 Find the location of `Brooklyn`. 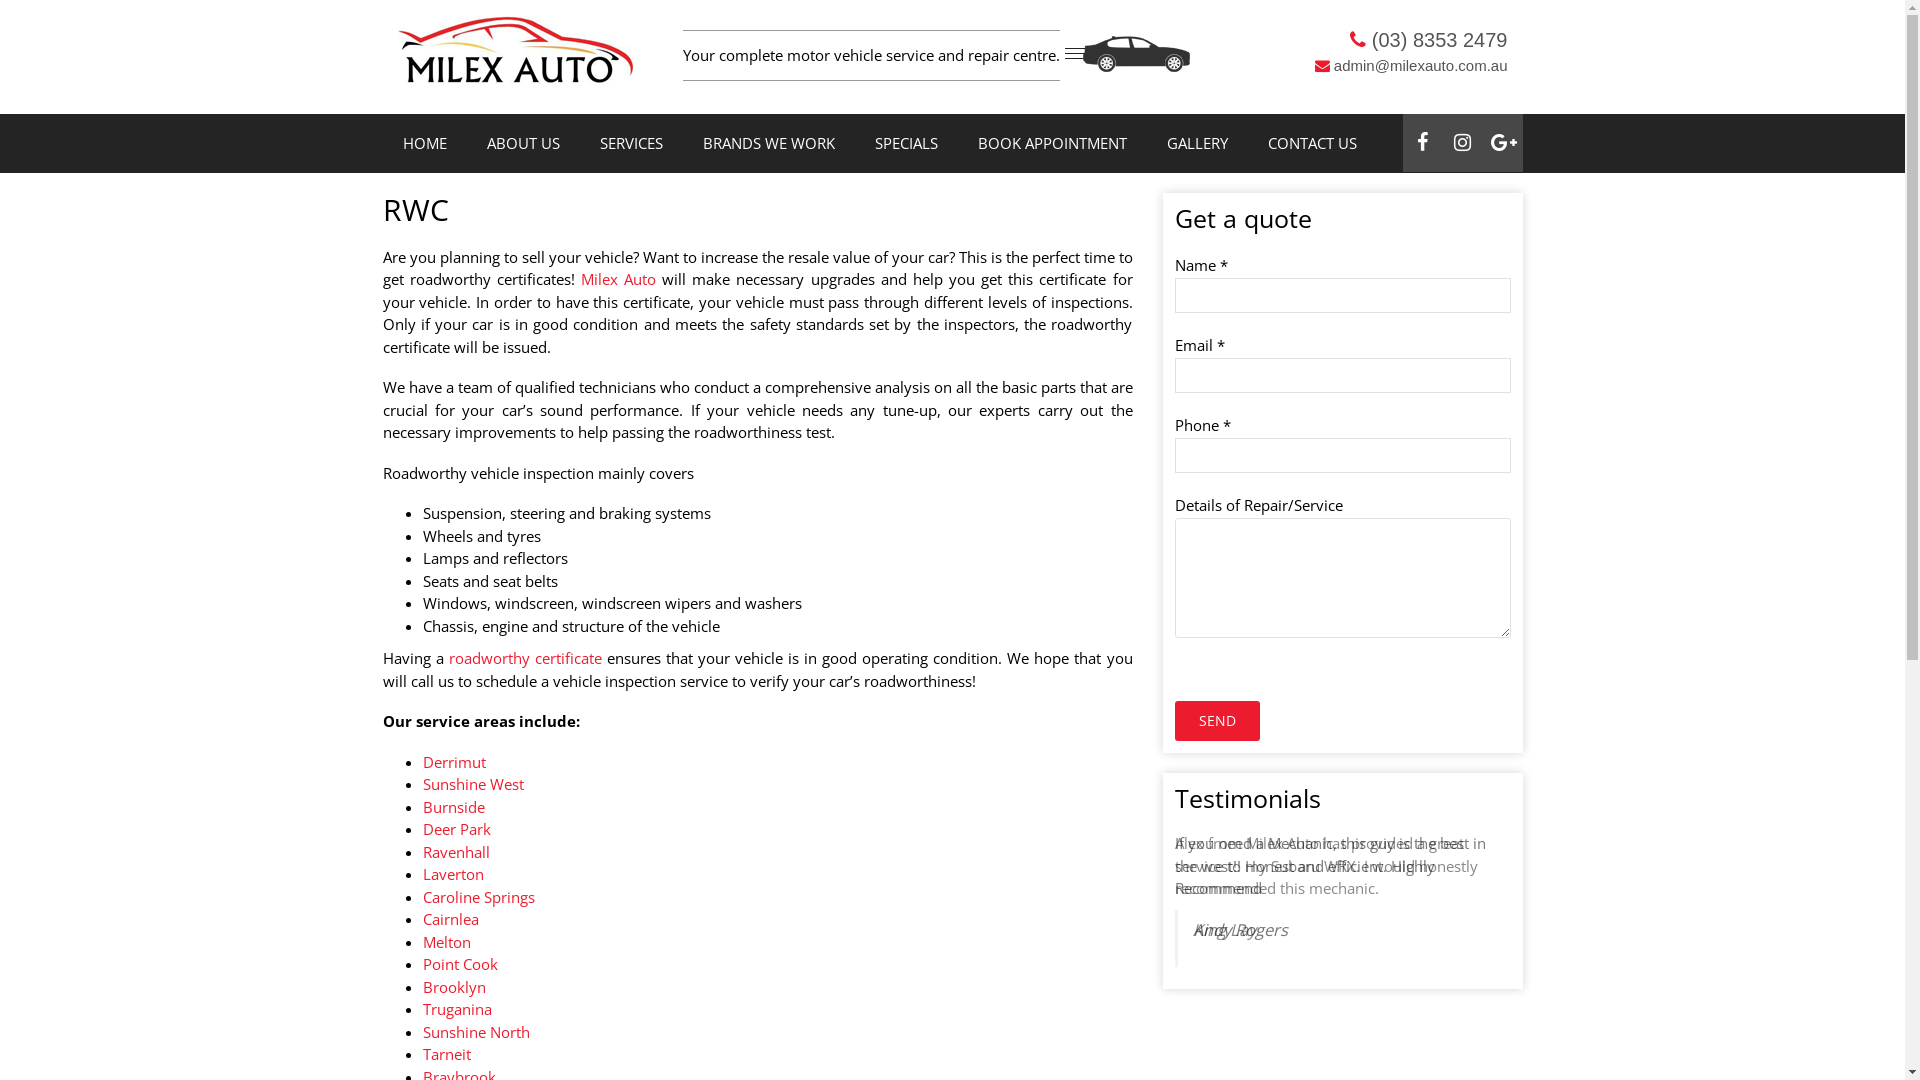

Brooklyn is located at coordinates (454, 987).